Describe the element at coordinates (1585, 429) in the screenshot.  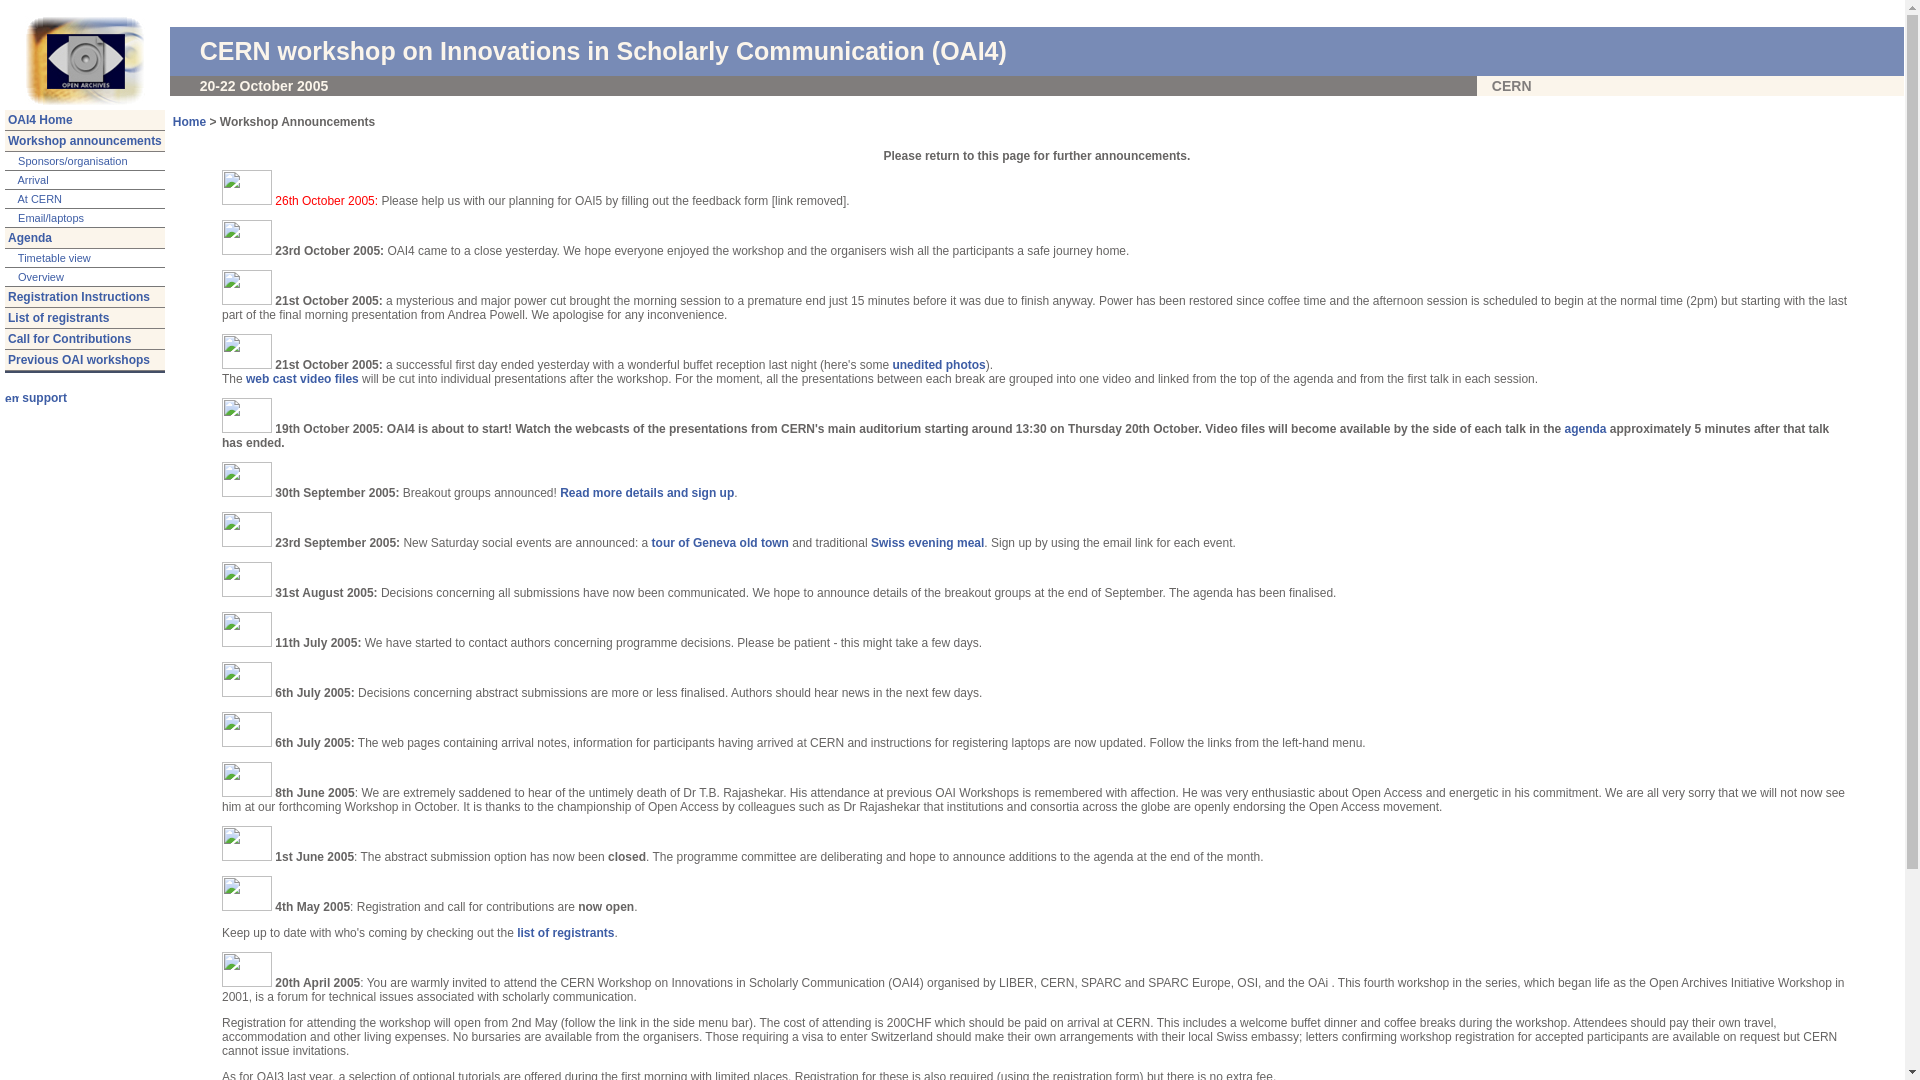
I see `agenda` at that location.